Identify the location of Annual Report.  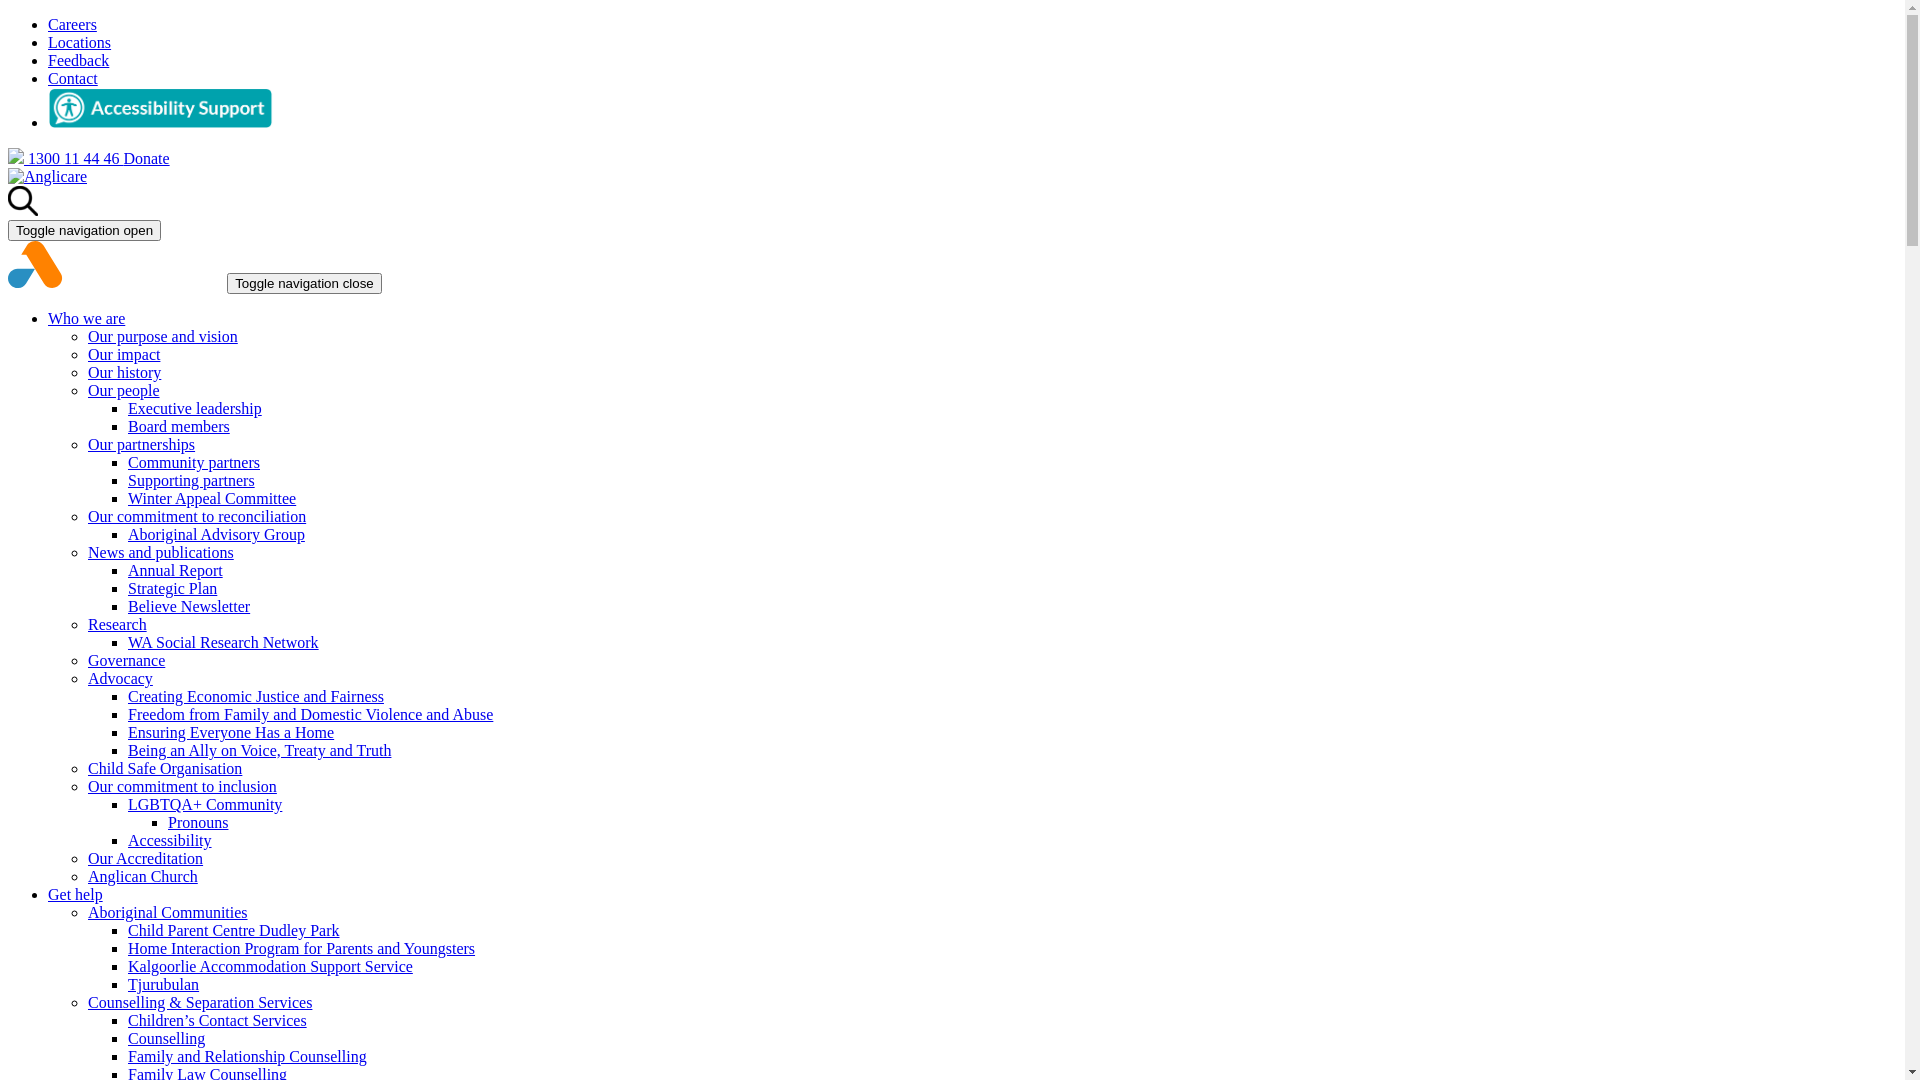
(176, 570).